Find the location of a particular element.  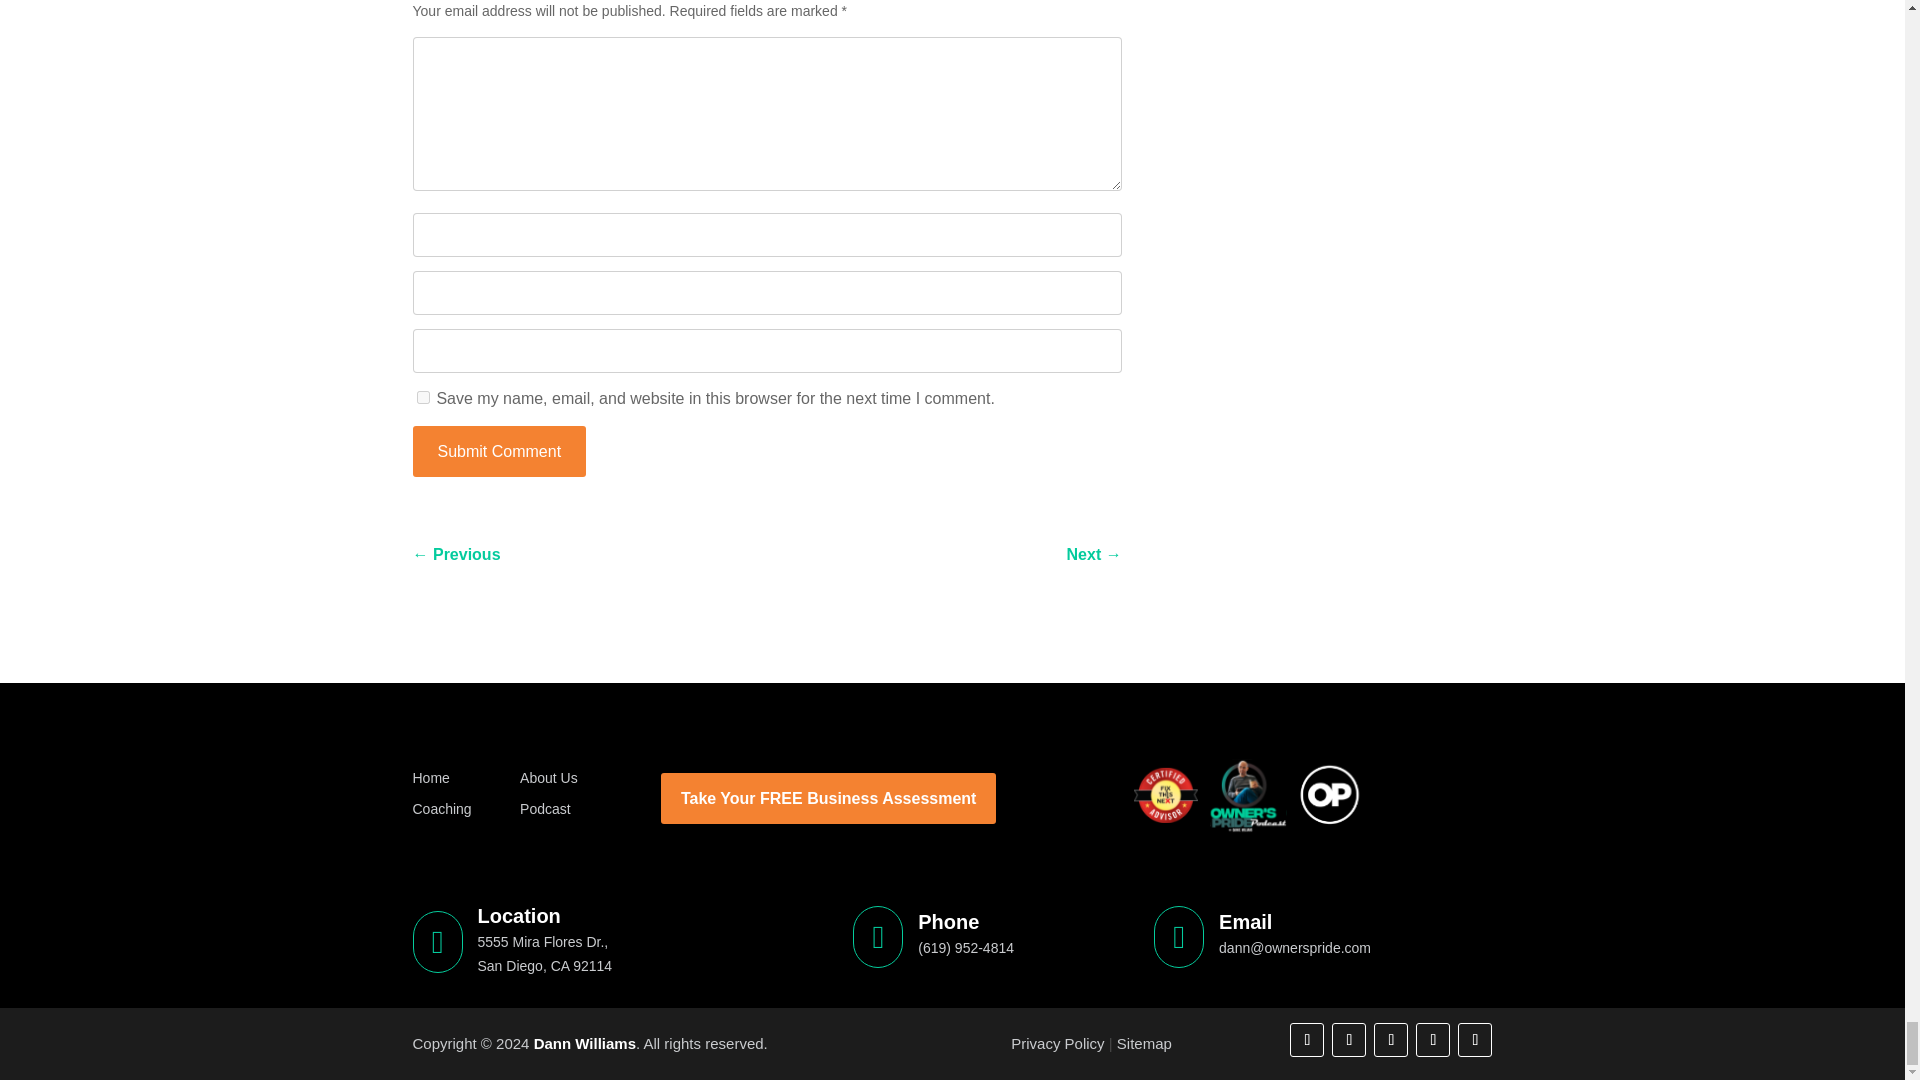

OP is located at coordinates (1329, 795).